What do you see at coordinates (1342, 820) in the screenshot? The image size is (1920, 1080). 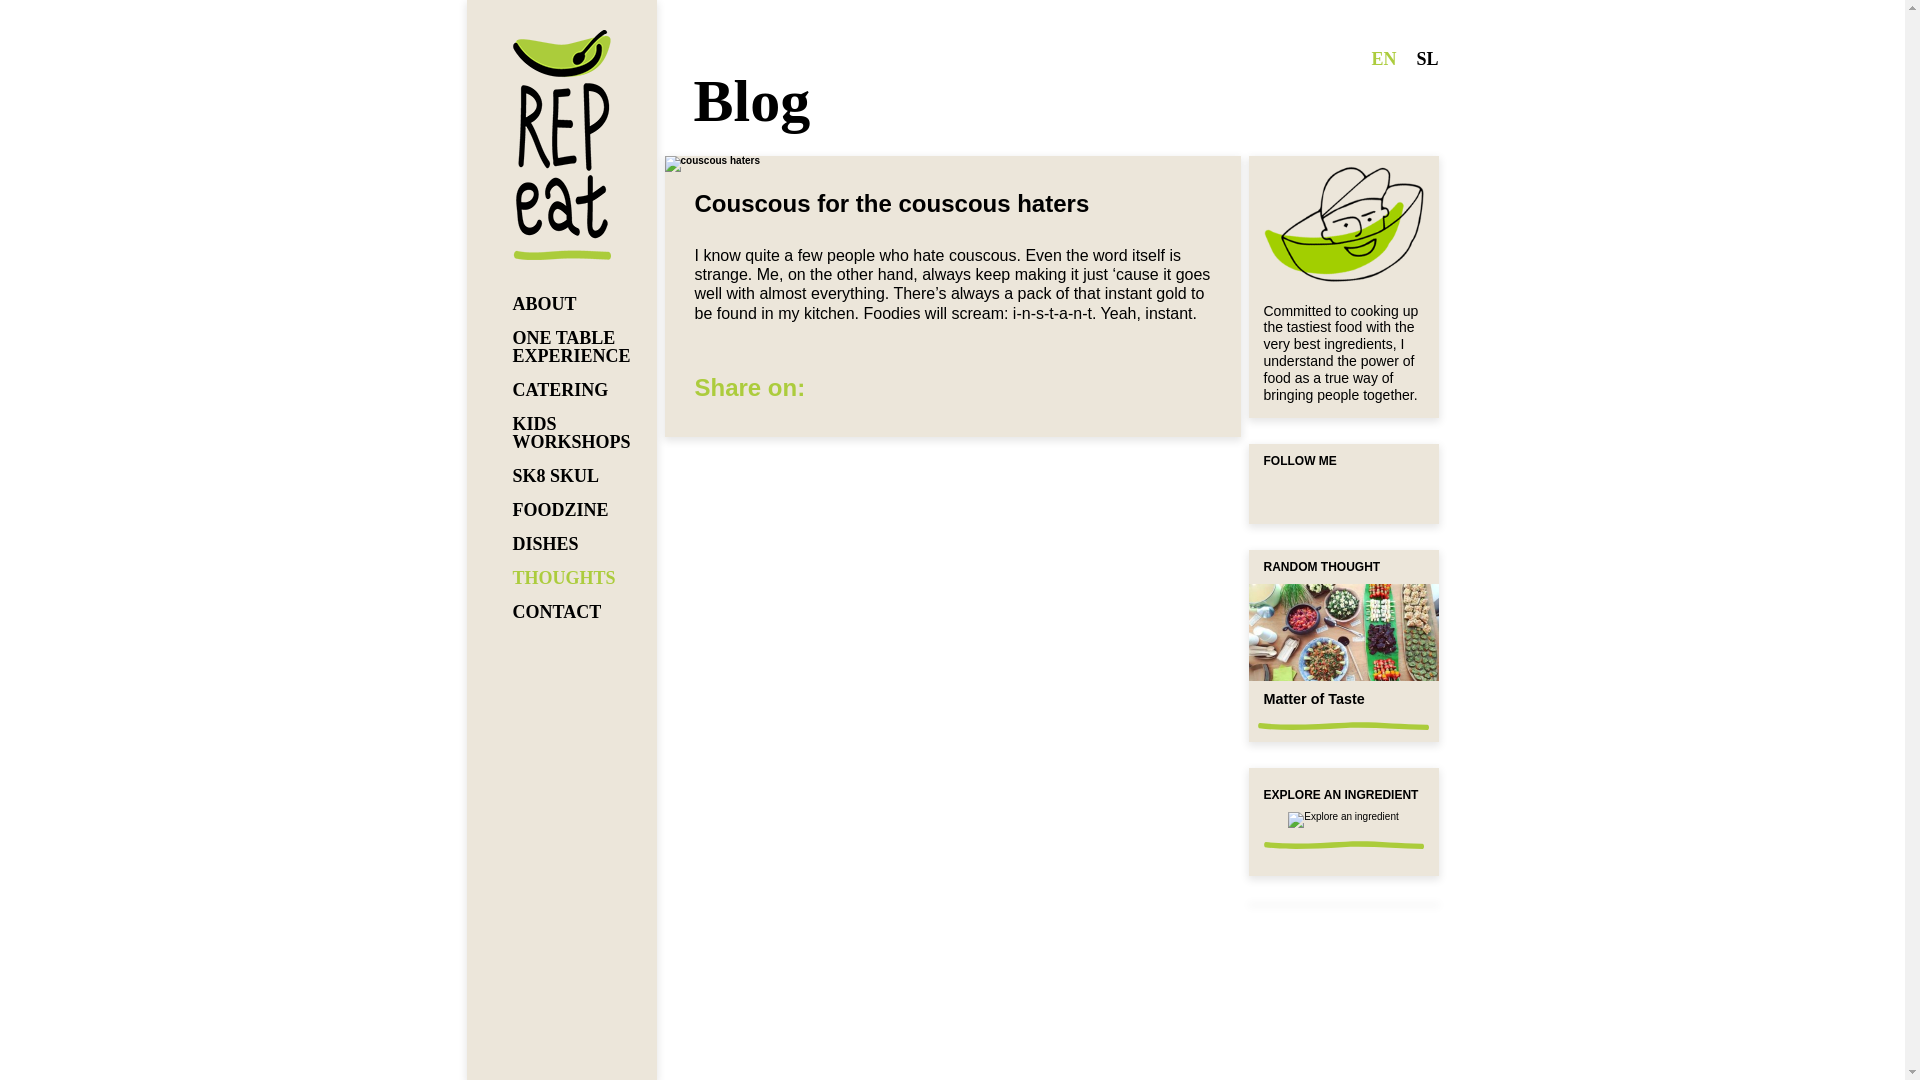 I see `Explore an ingredient` at bounding box center [1342, 820].